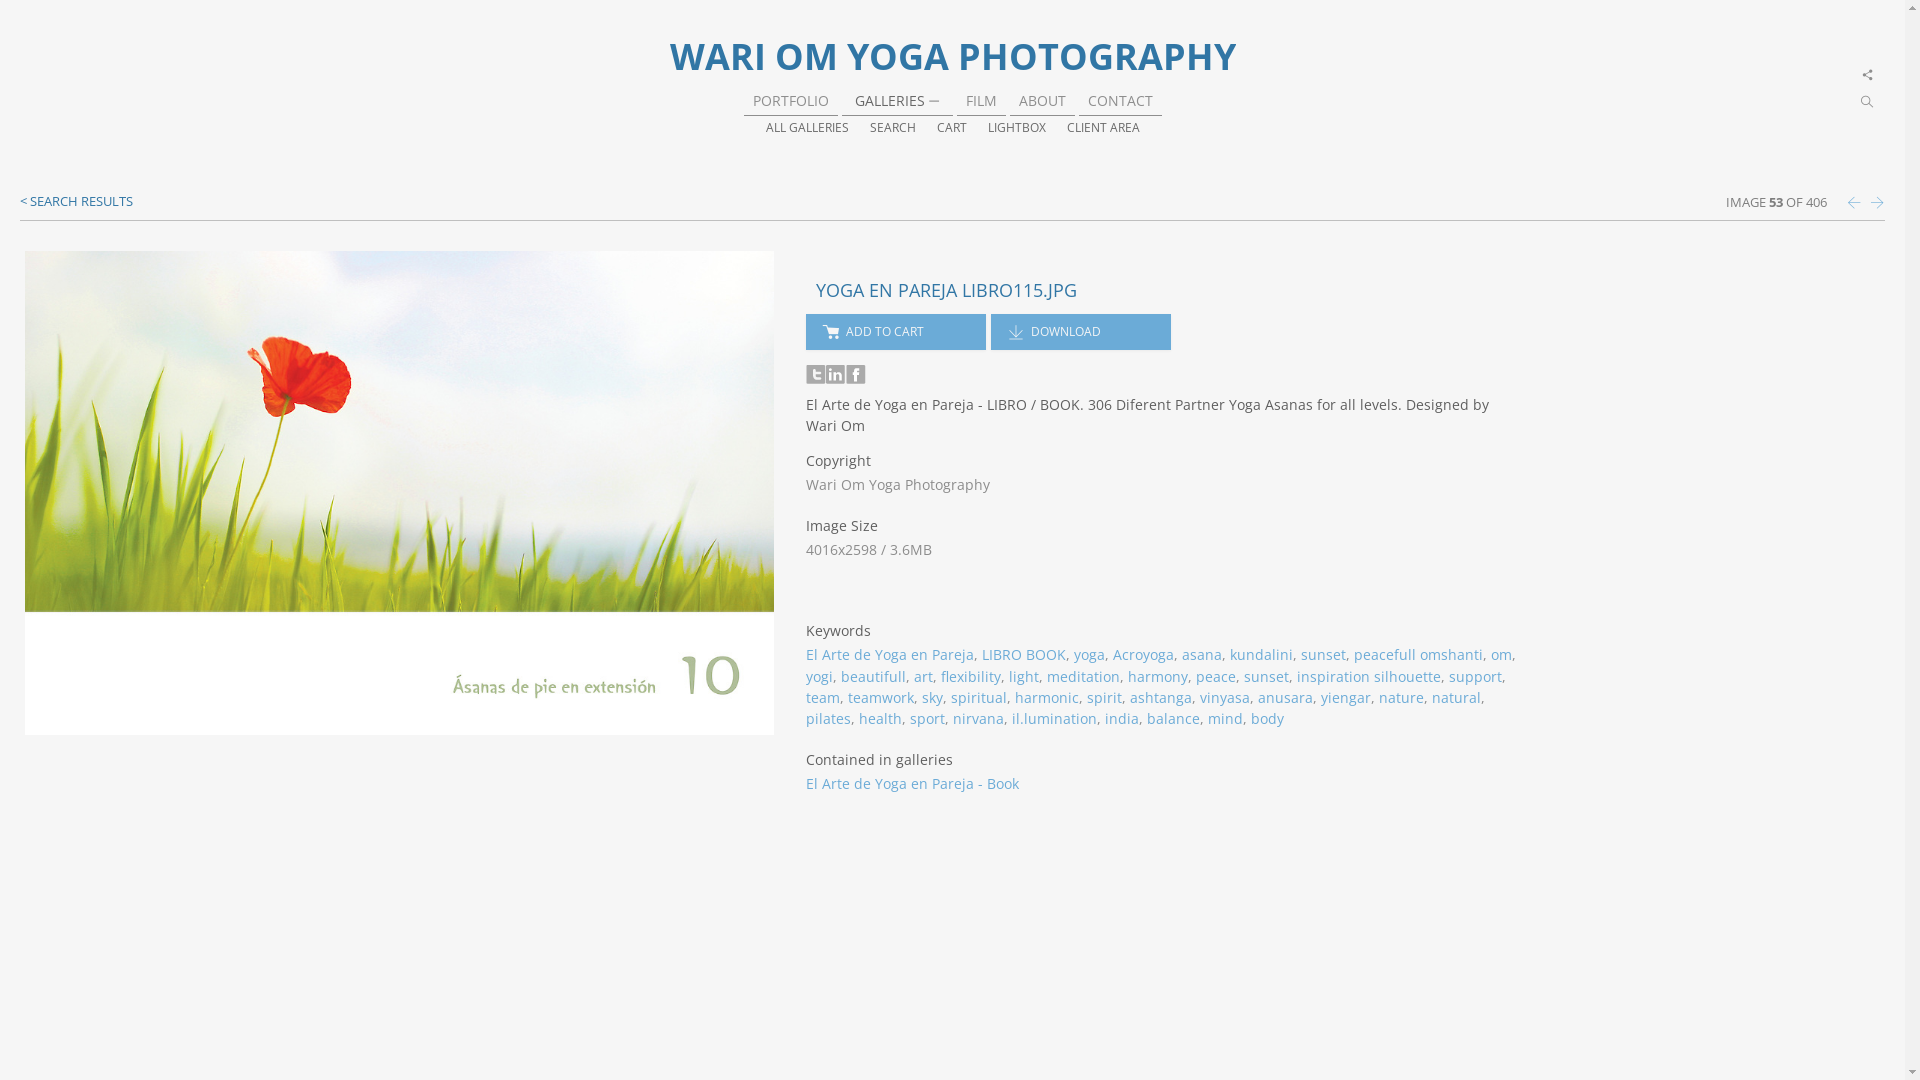 This screenshot has height=1080, width=1920. Describe the element at coordinates (1456, 698) in the screenshot. I see `natural` at that location.